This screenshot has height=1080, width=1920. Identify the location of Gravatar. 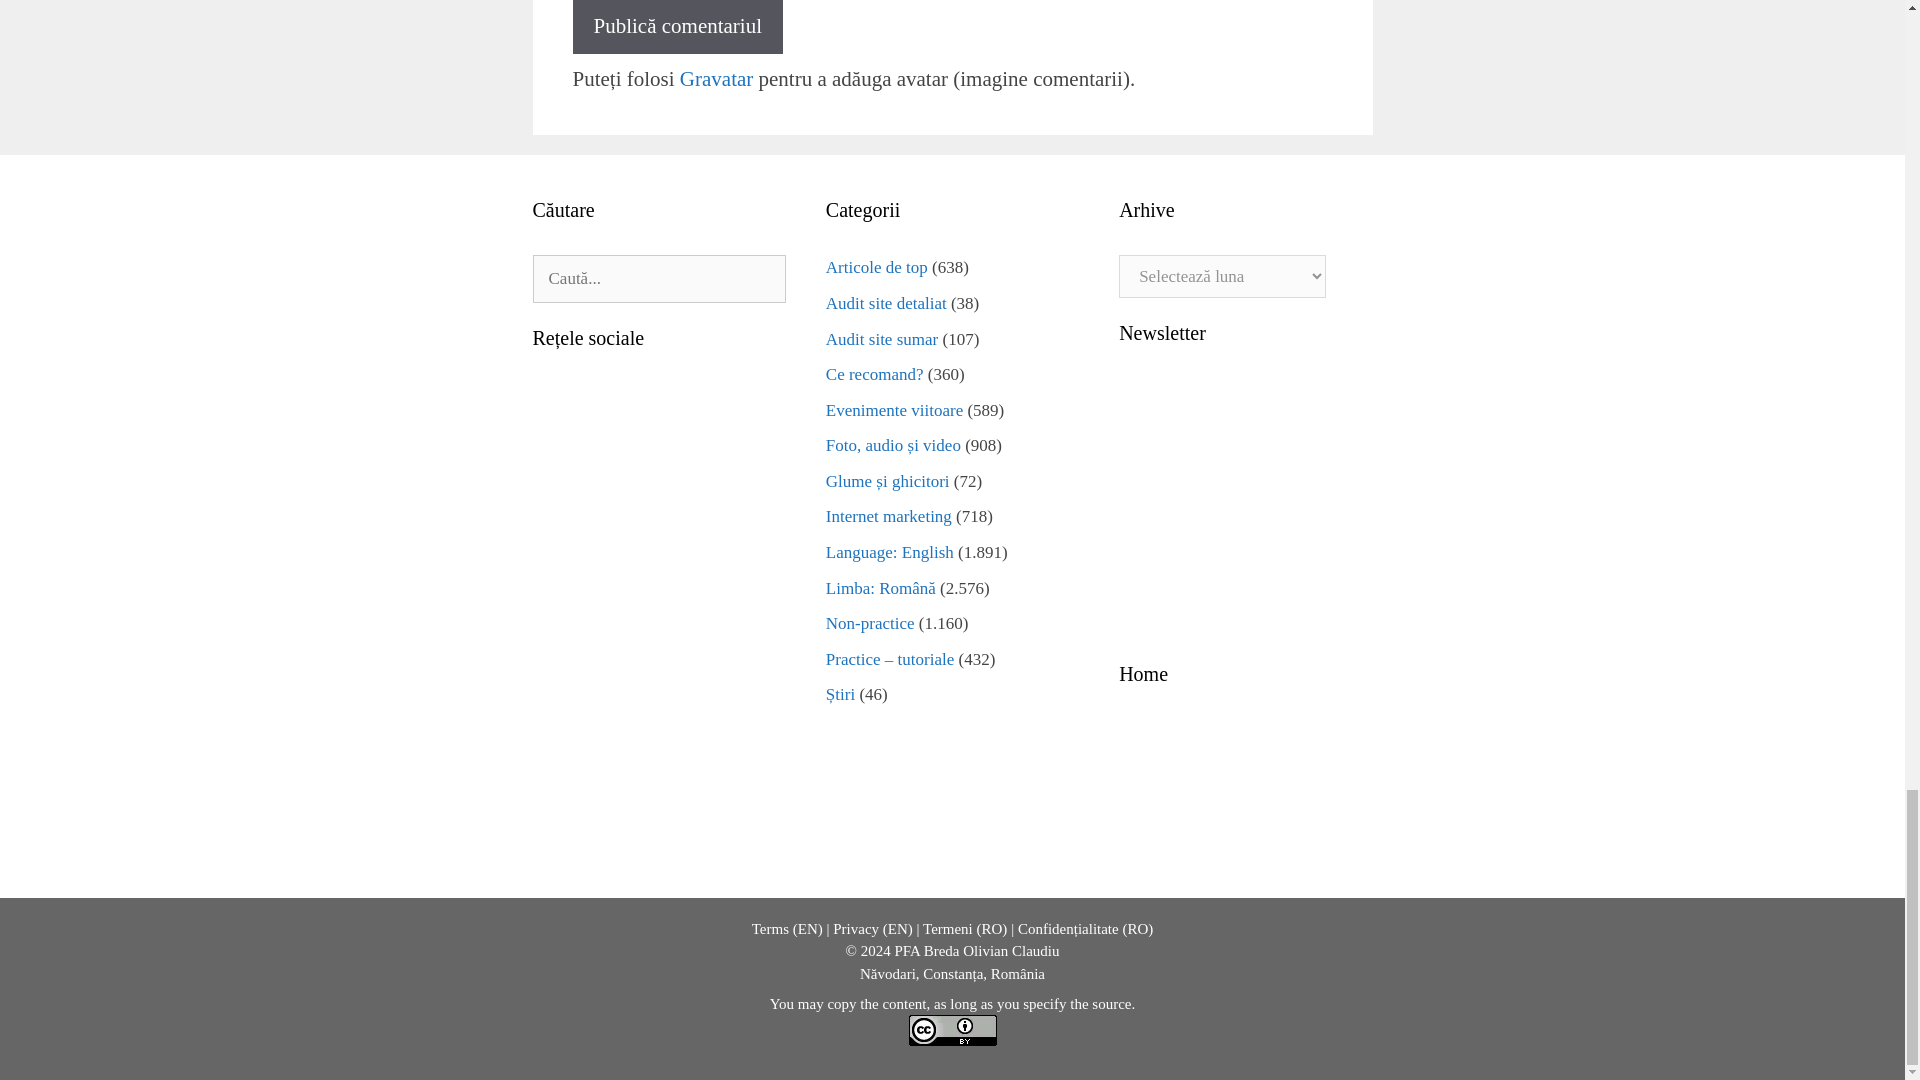
(716, 78).